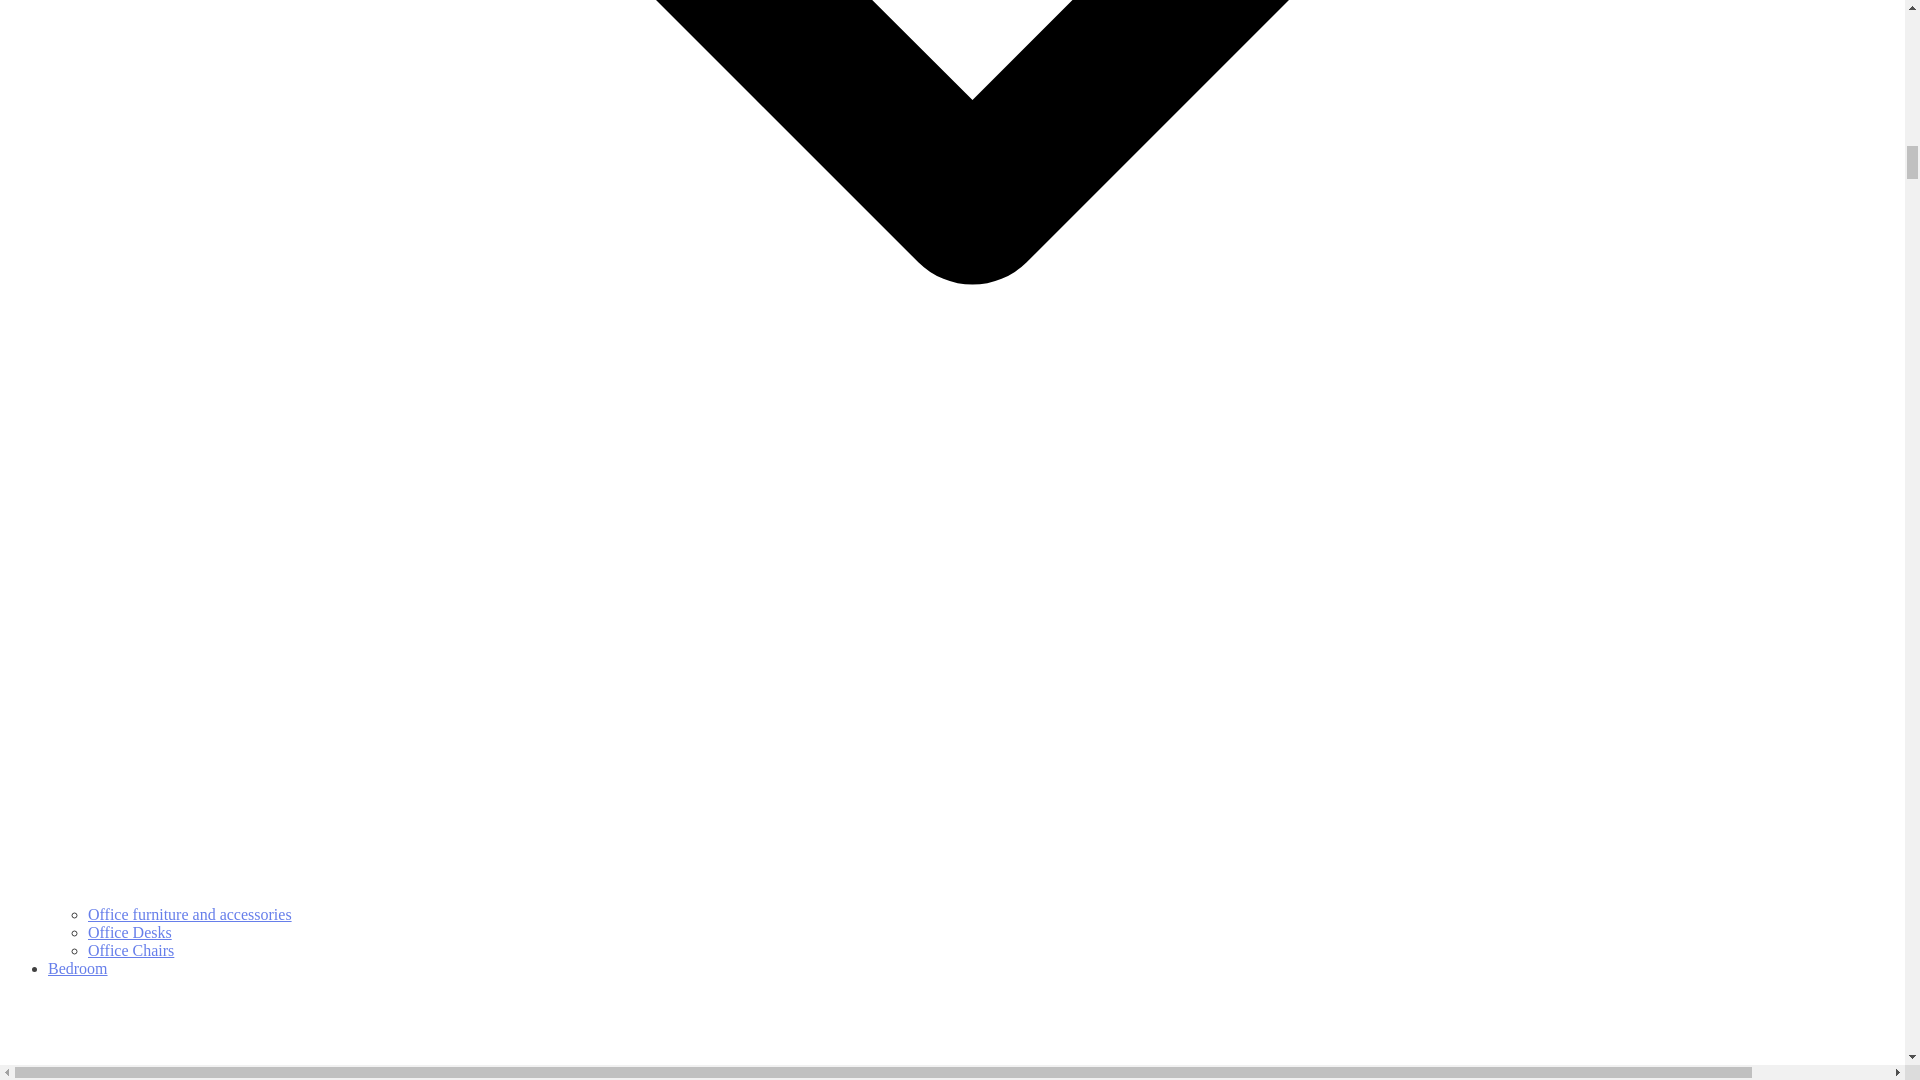 This screenshot has height=1080, width=1920. I want to click on Bedroom, so click(972, 1020).